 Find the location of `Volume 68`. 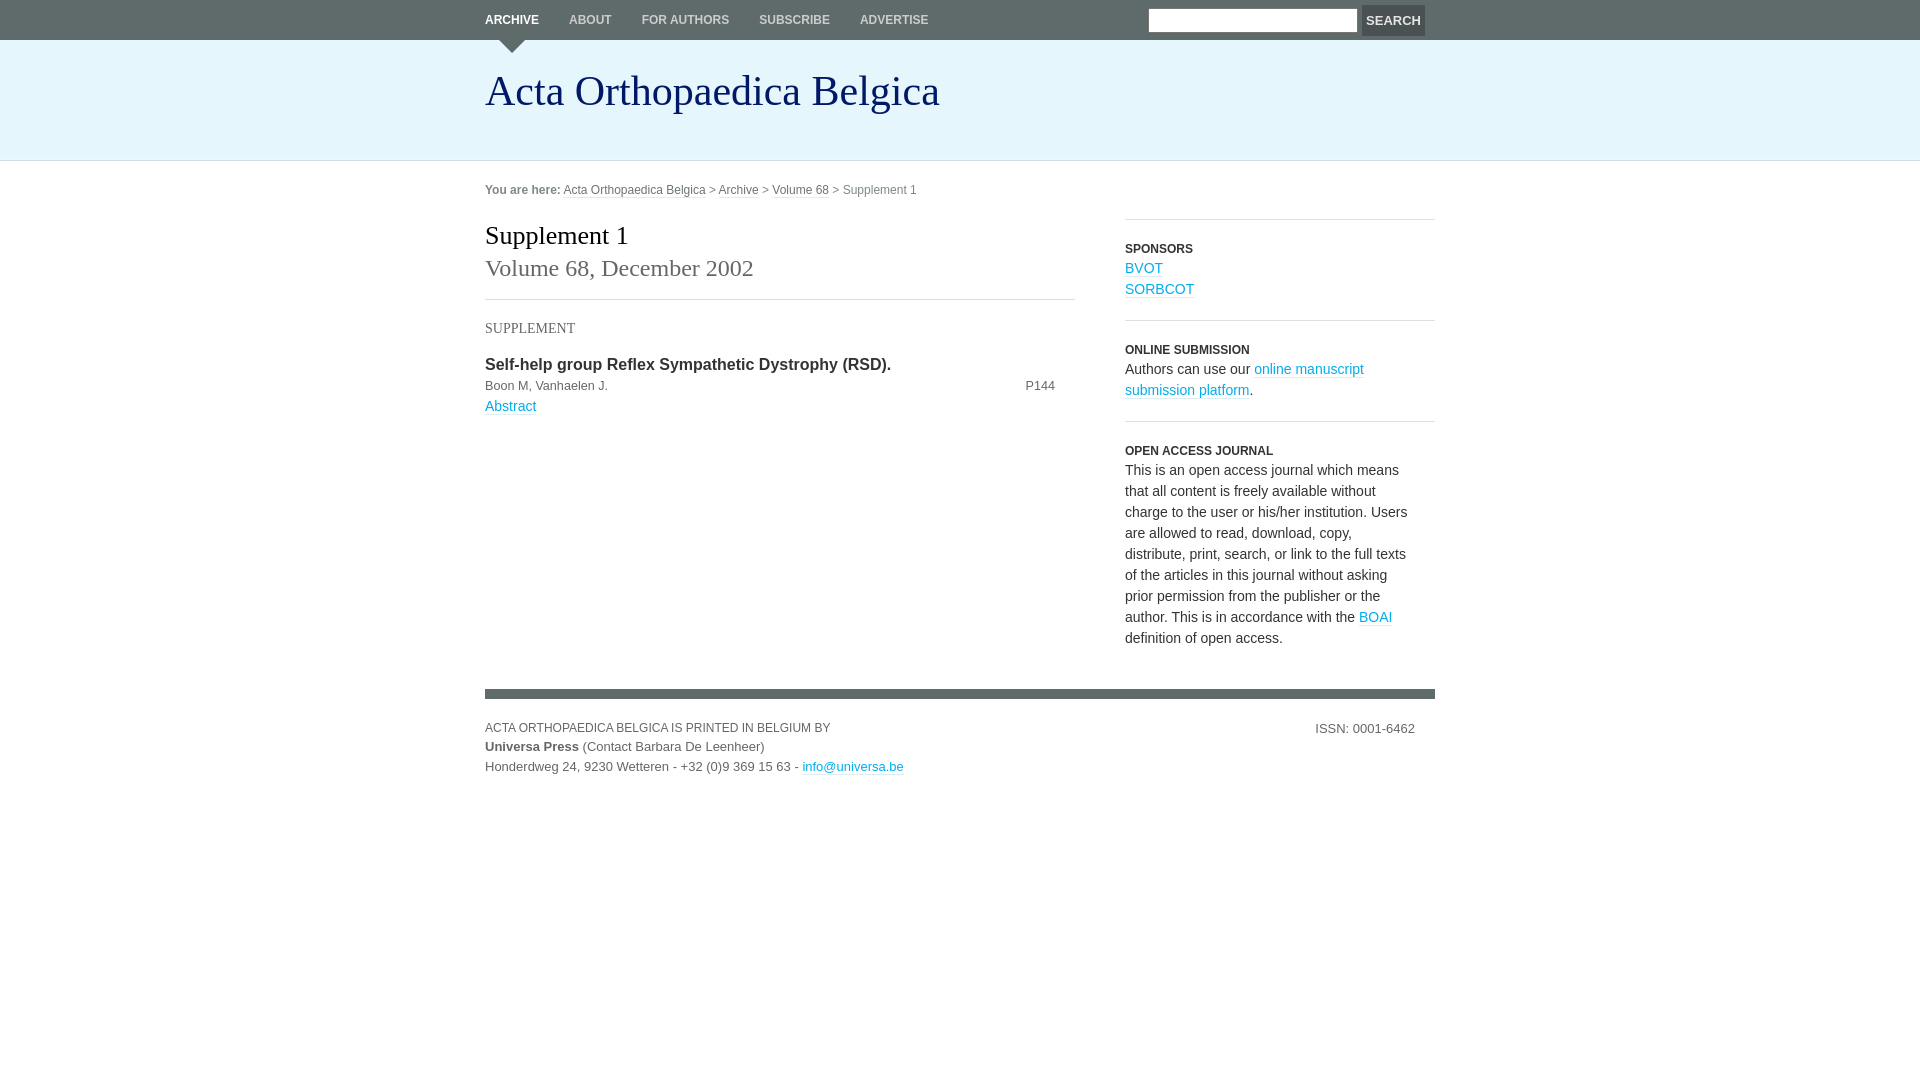

Volume 68 is located at coordinates (800, 190).